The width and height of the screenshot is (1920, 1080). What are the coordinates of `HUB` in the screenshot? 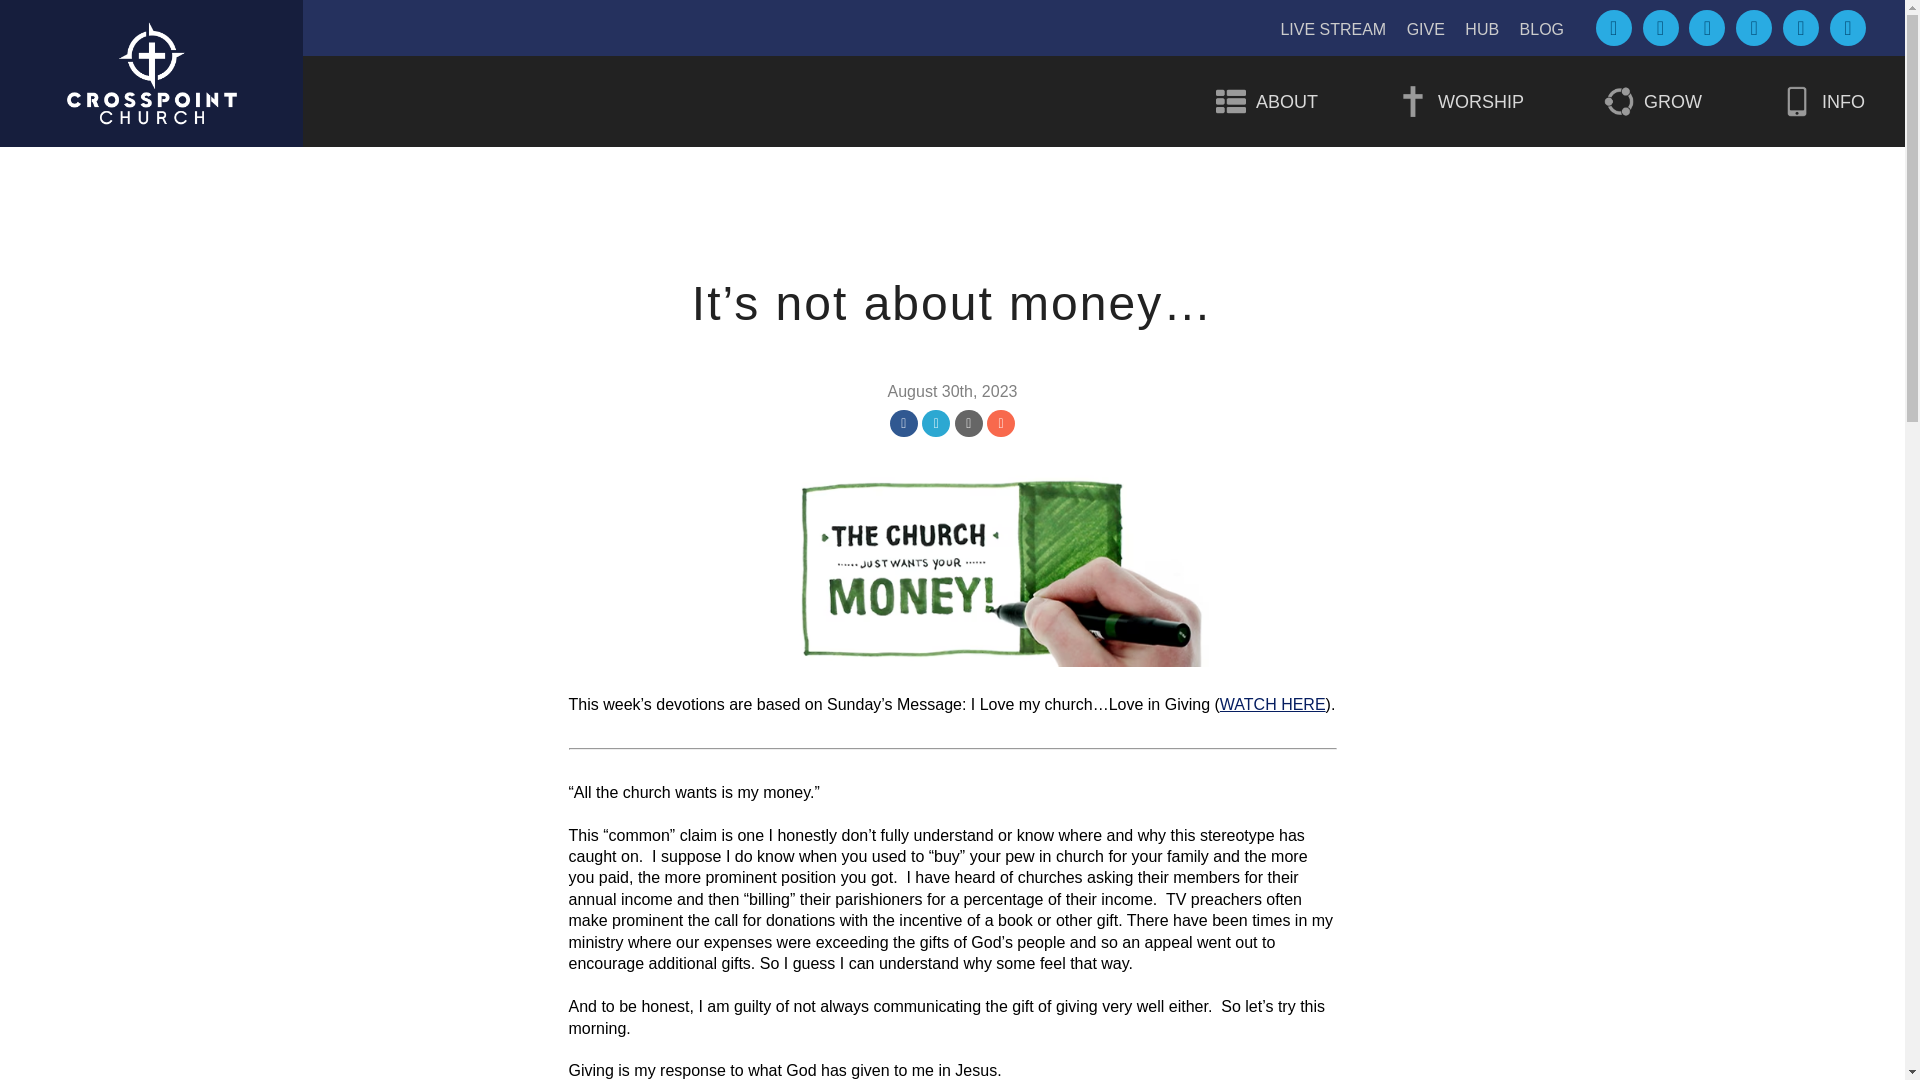 It's located at (1482, 28).